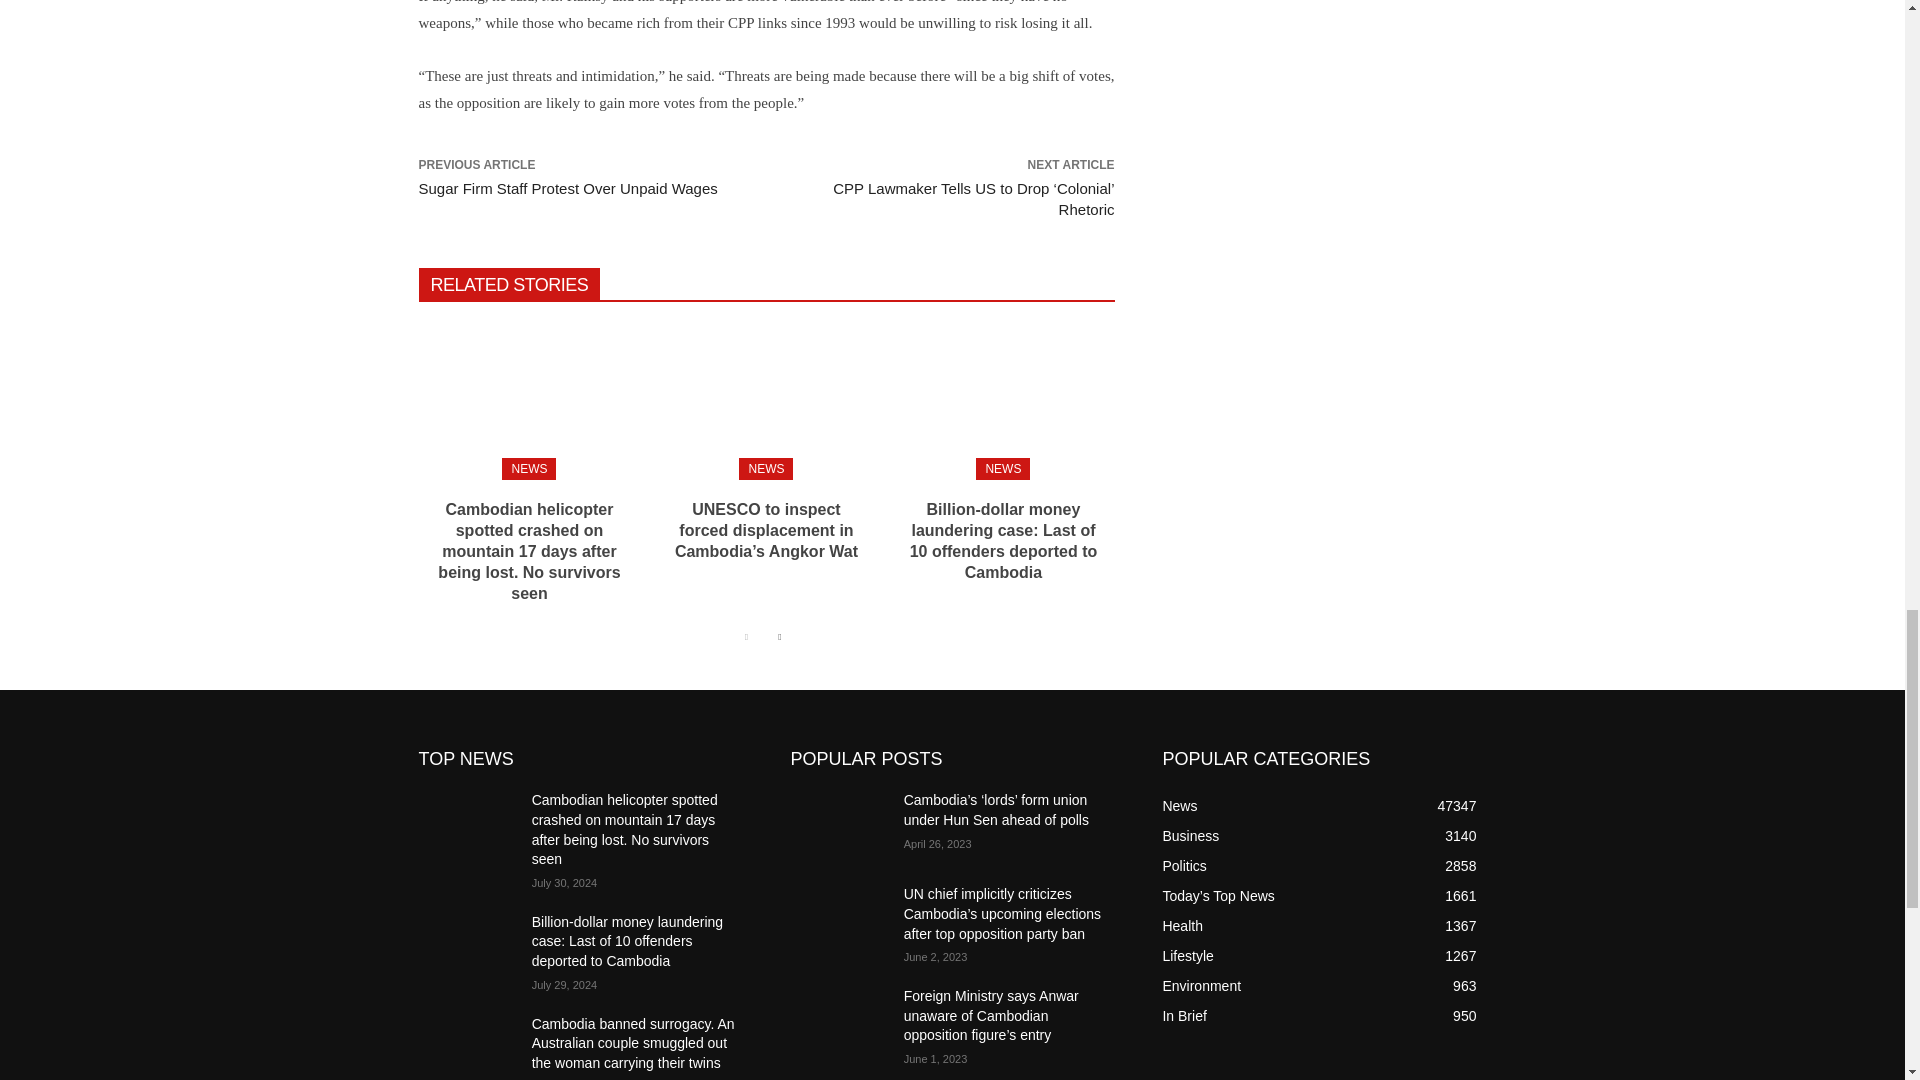 The image size is (1920, 1080). What do you see at coordinates (528, 468) in the screenshot?
I see `NEWS` at bounding box center [528, 468].